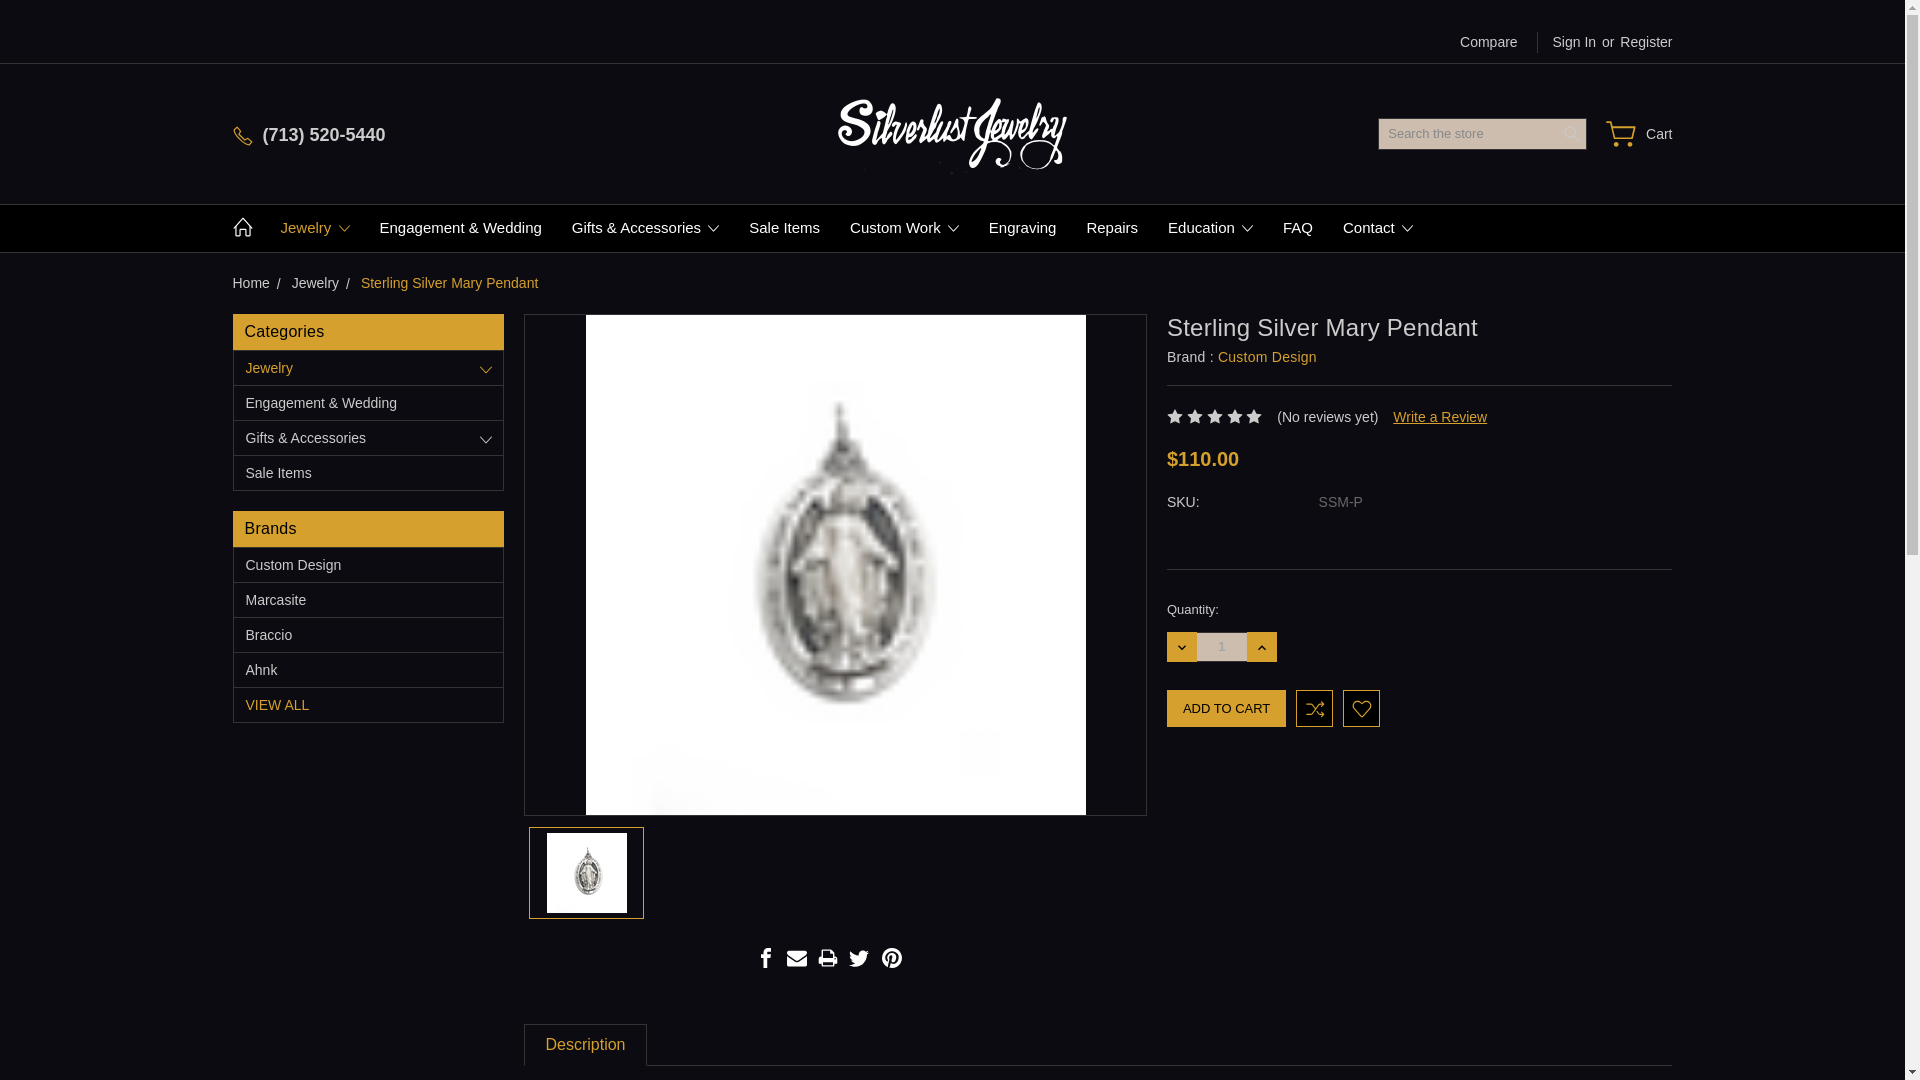  Describe the element at coordinates (1488, 42) in the screenshot. I see `Compare` at that location.